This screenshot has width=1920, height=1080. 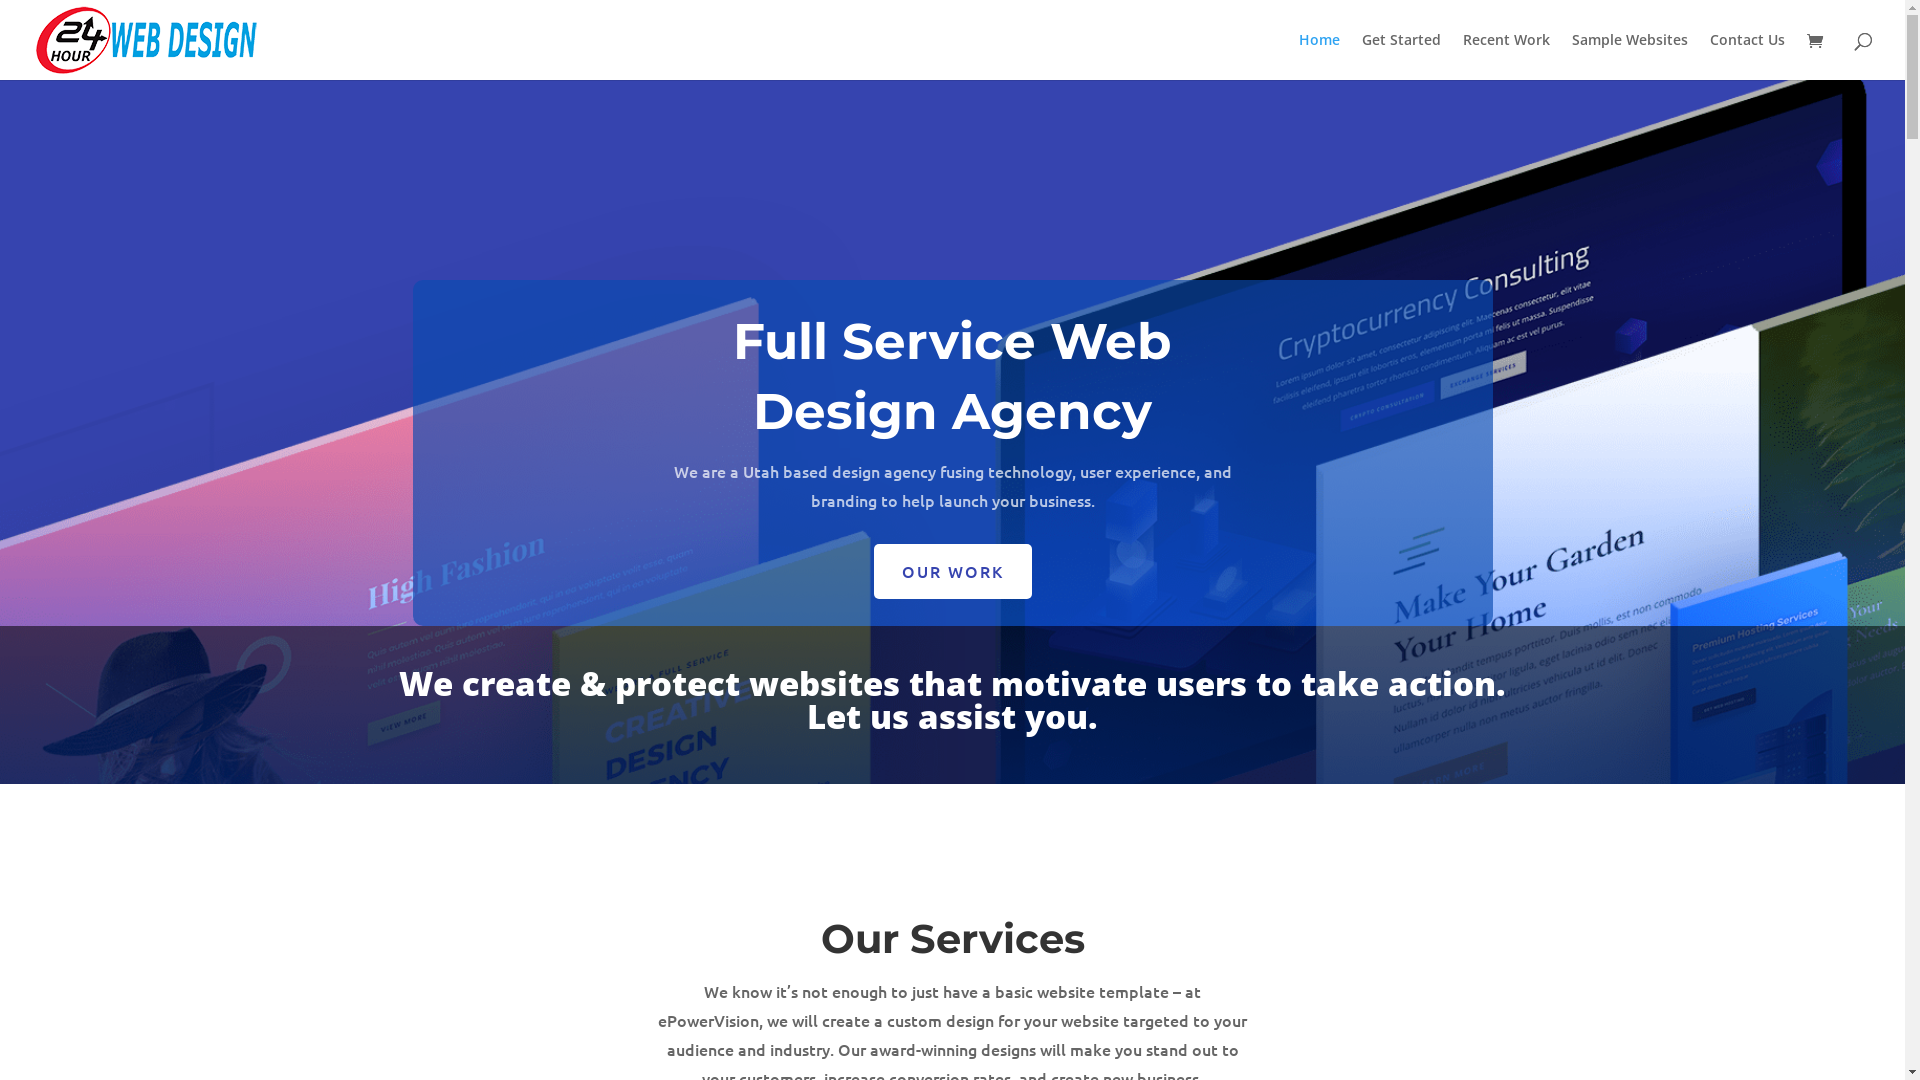 What do you see at coordinates (1320, 56) in the screenshot?
I see `Home` at bounding box center [1320, 56].